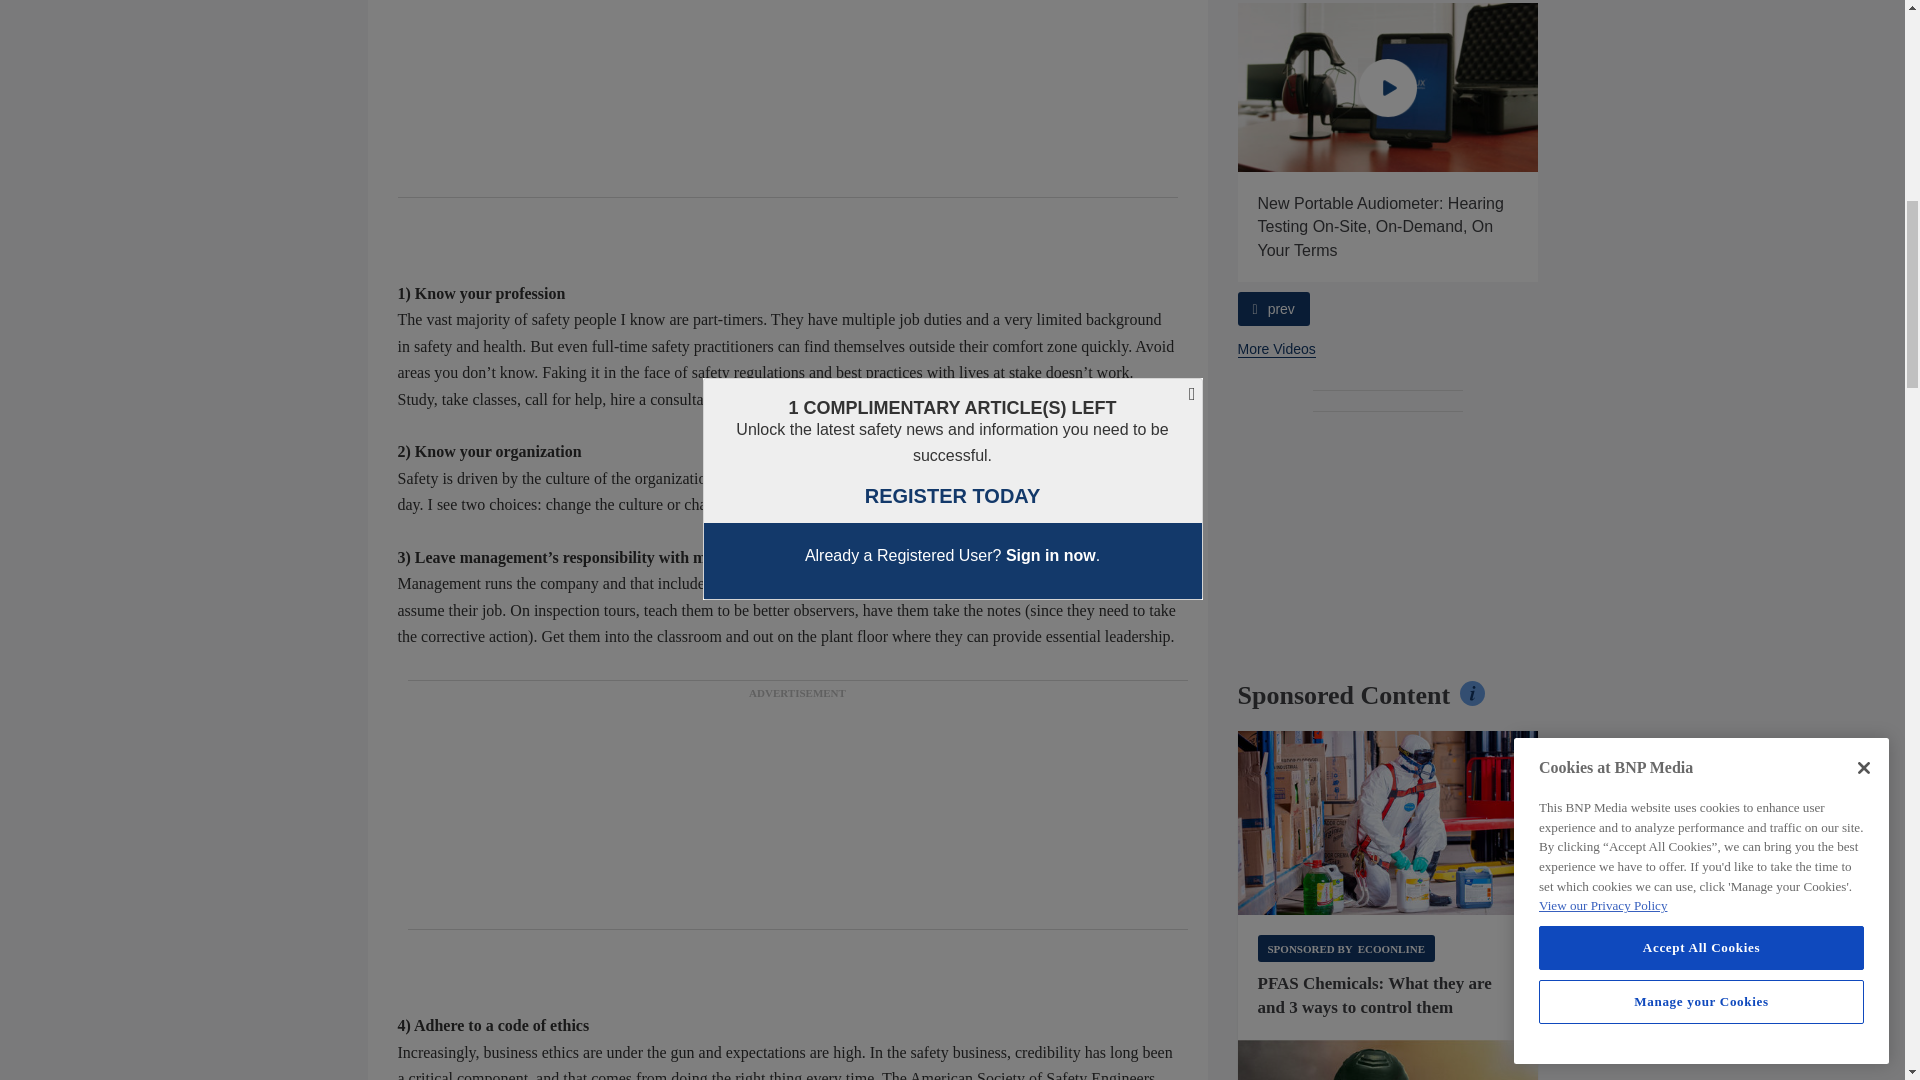 Image resolution: width=1920 pixels, height=1080 pixels. What do you see at coordinates (1346, 948) in the screenshot?
I see `Sponsored by EcoOnline` at bounding box center [1346, 948].